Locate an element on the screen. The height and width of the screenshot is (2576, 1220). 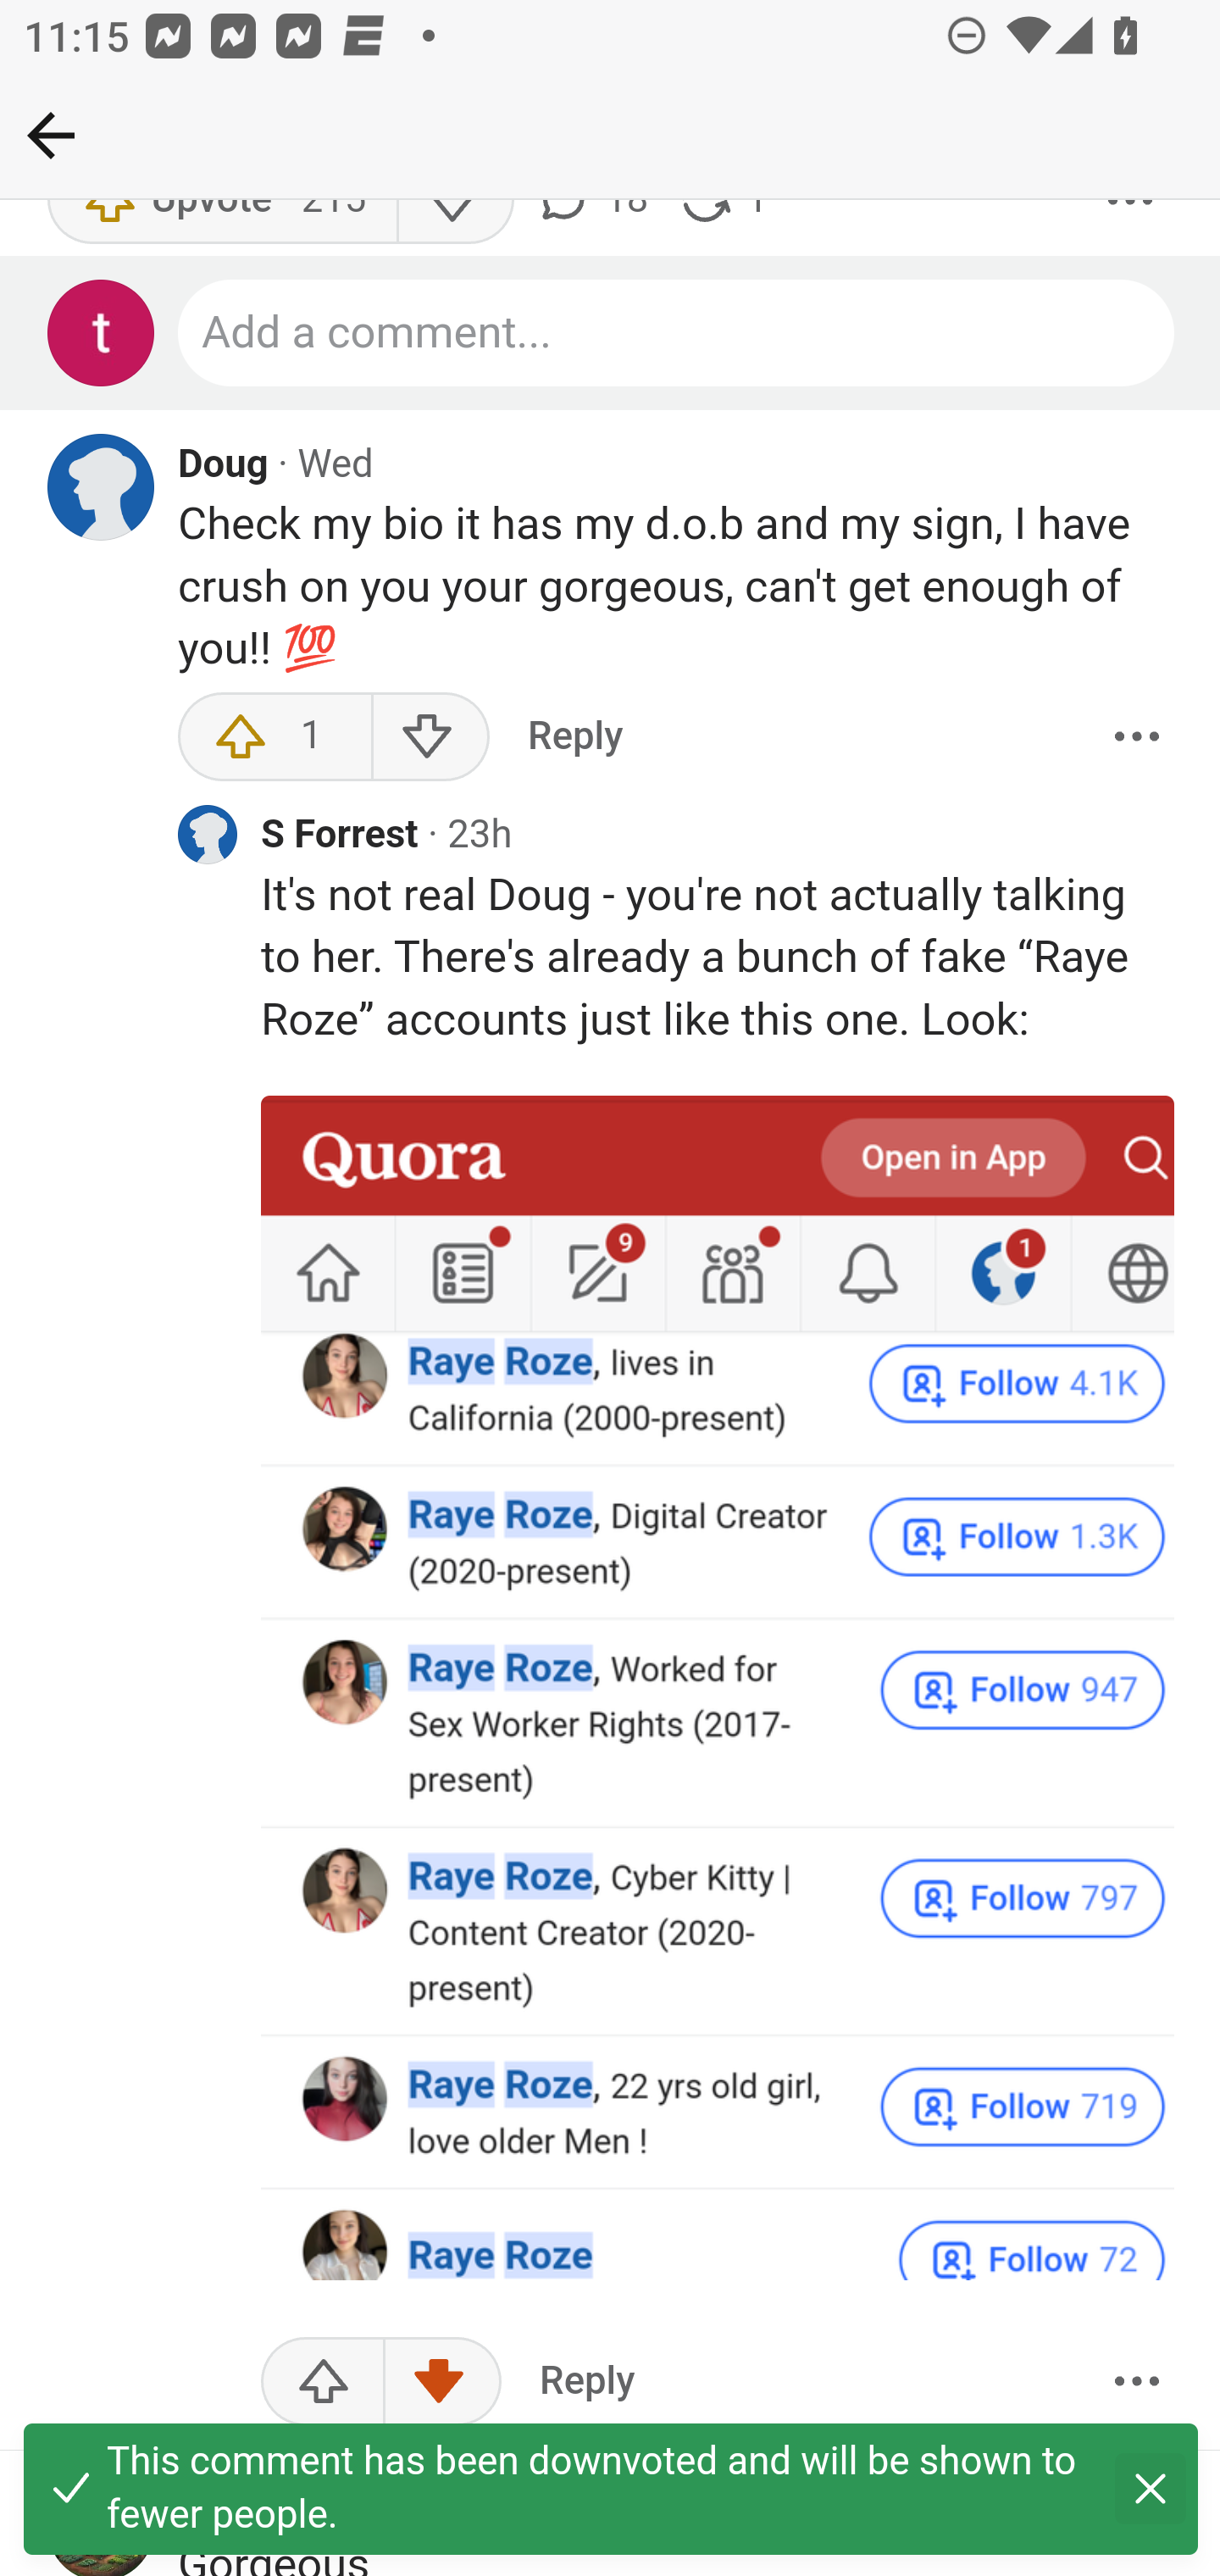
More is located at coordinates (1136, 737).